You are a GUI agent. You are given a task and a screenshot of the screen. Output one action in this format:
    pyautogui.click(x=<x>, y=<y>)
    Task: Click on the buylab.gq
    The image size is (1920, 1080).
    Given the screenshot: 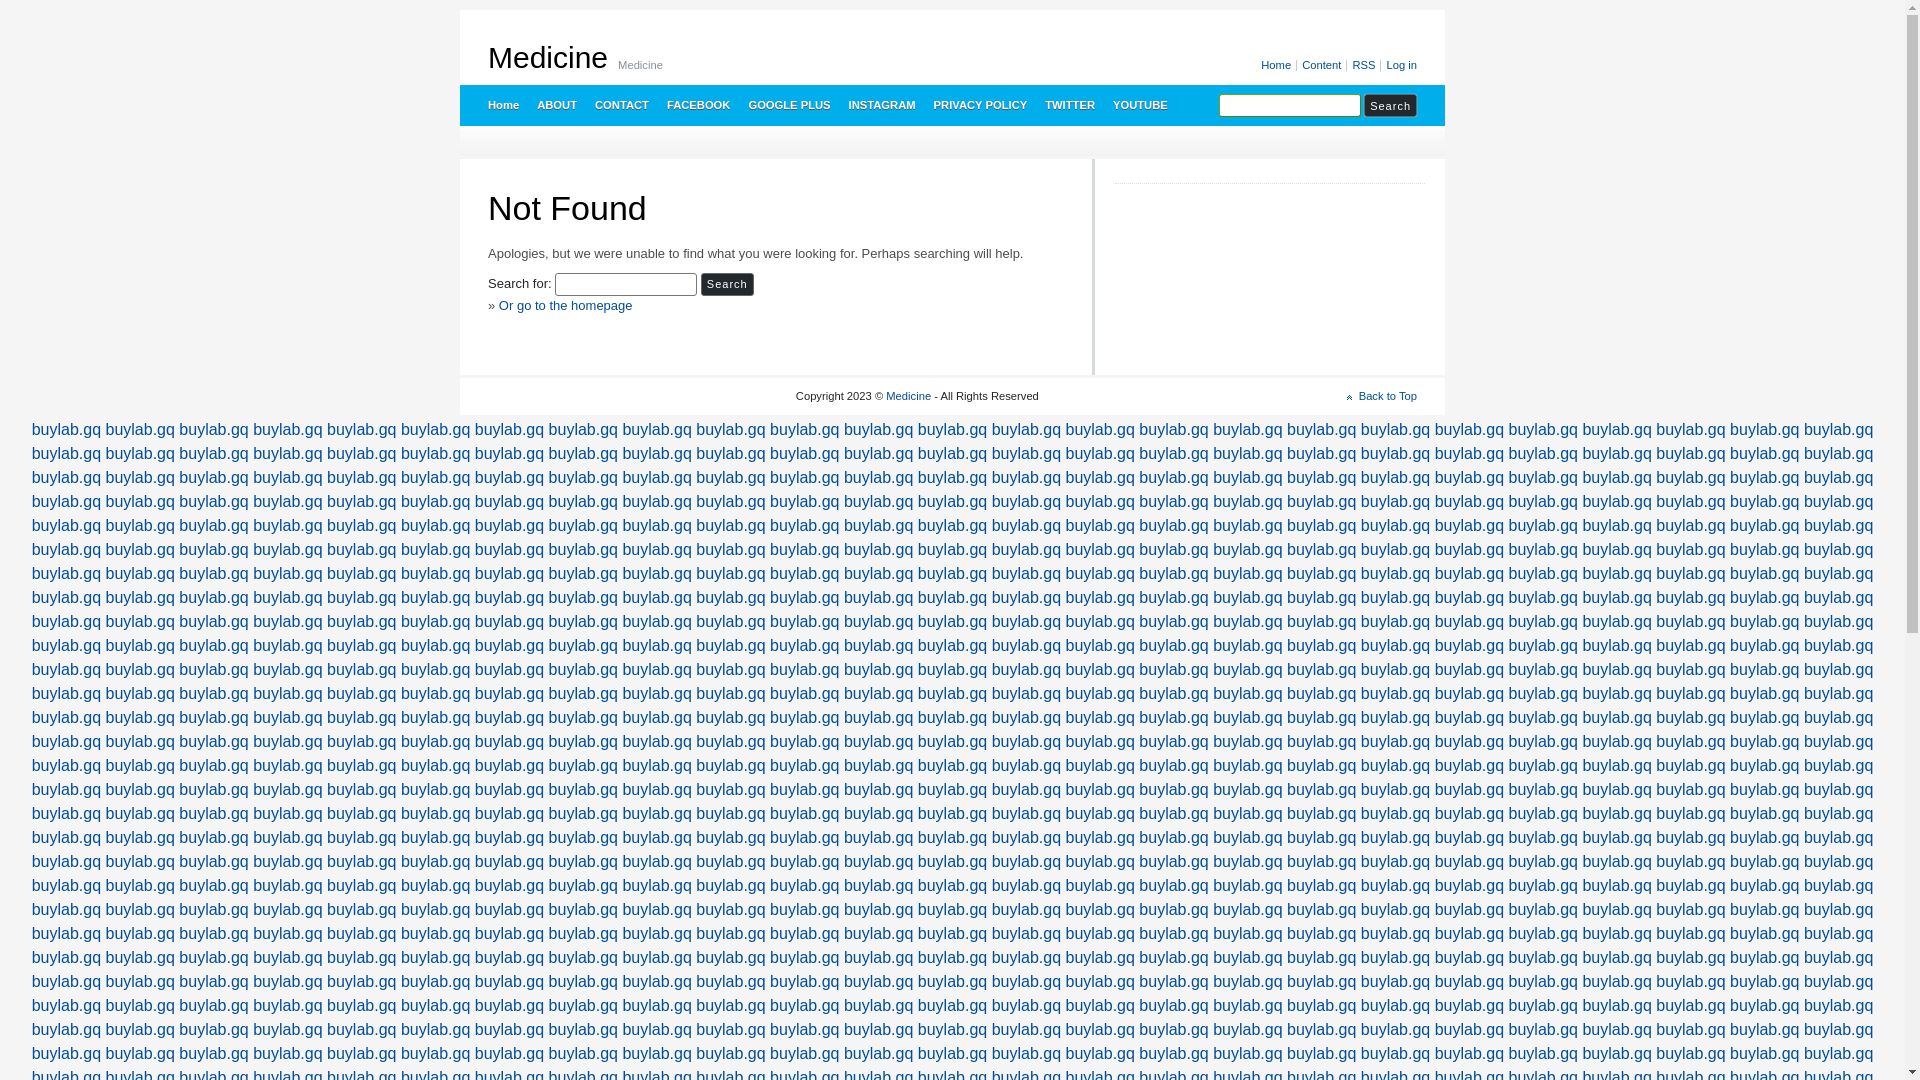 What is the action you would take?
    pyautogui.click(x=362, y=526)
    